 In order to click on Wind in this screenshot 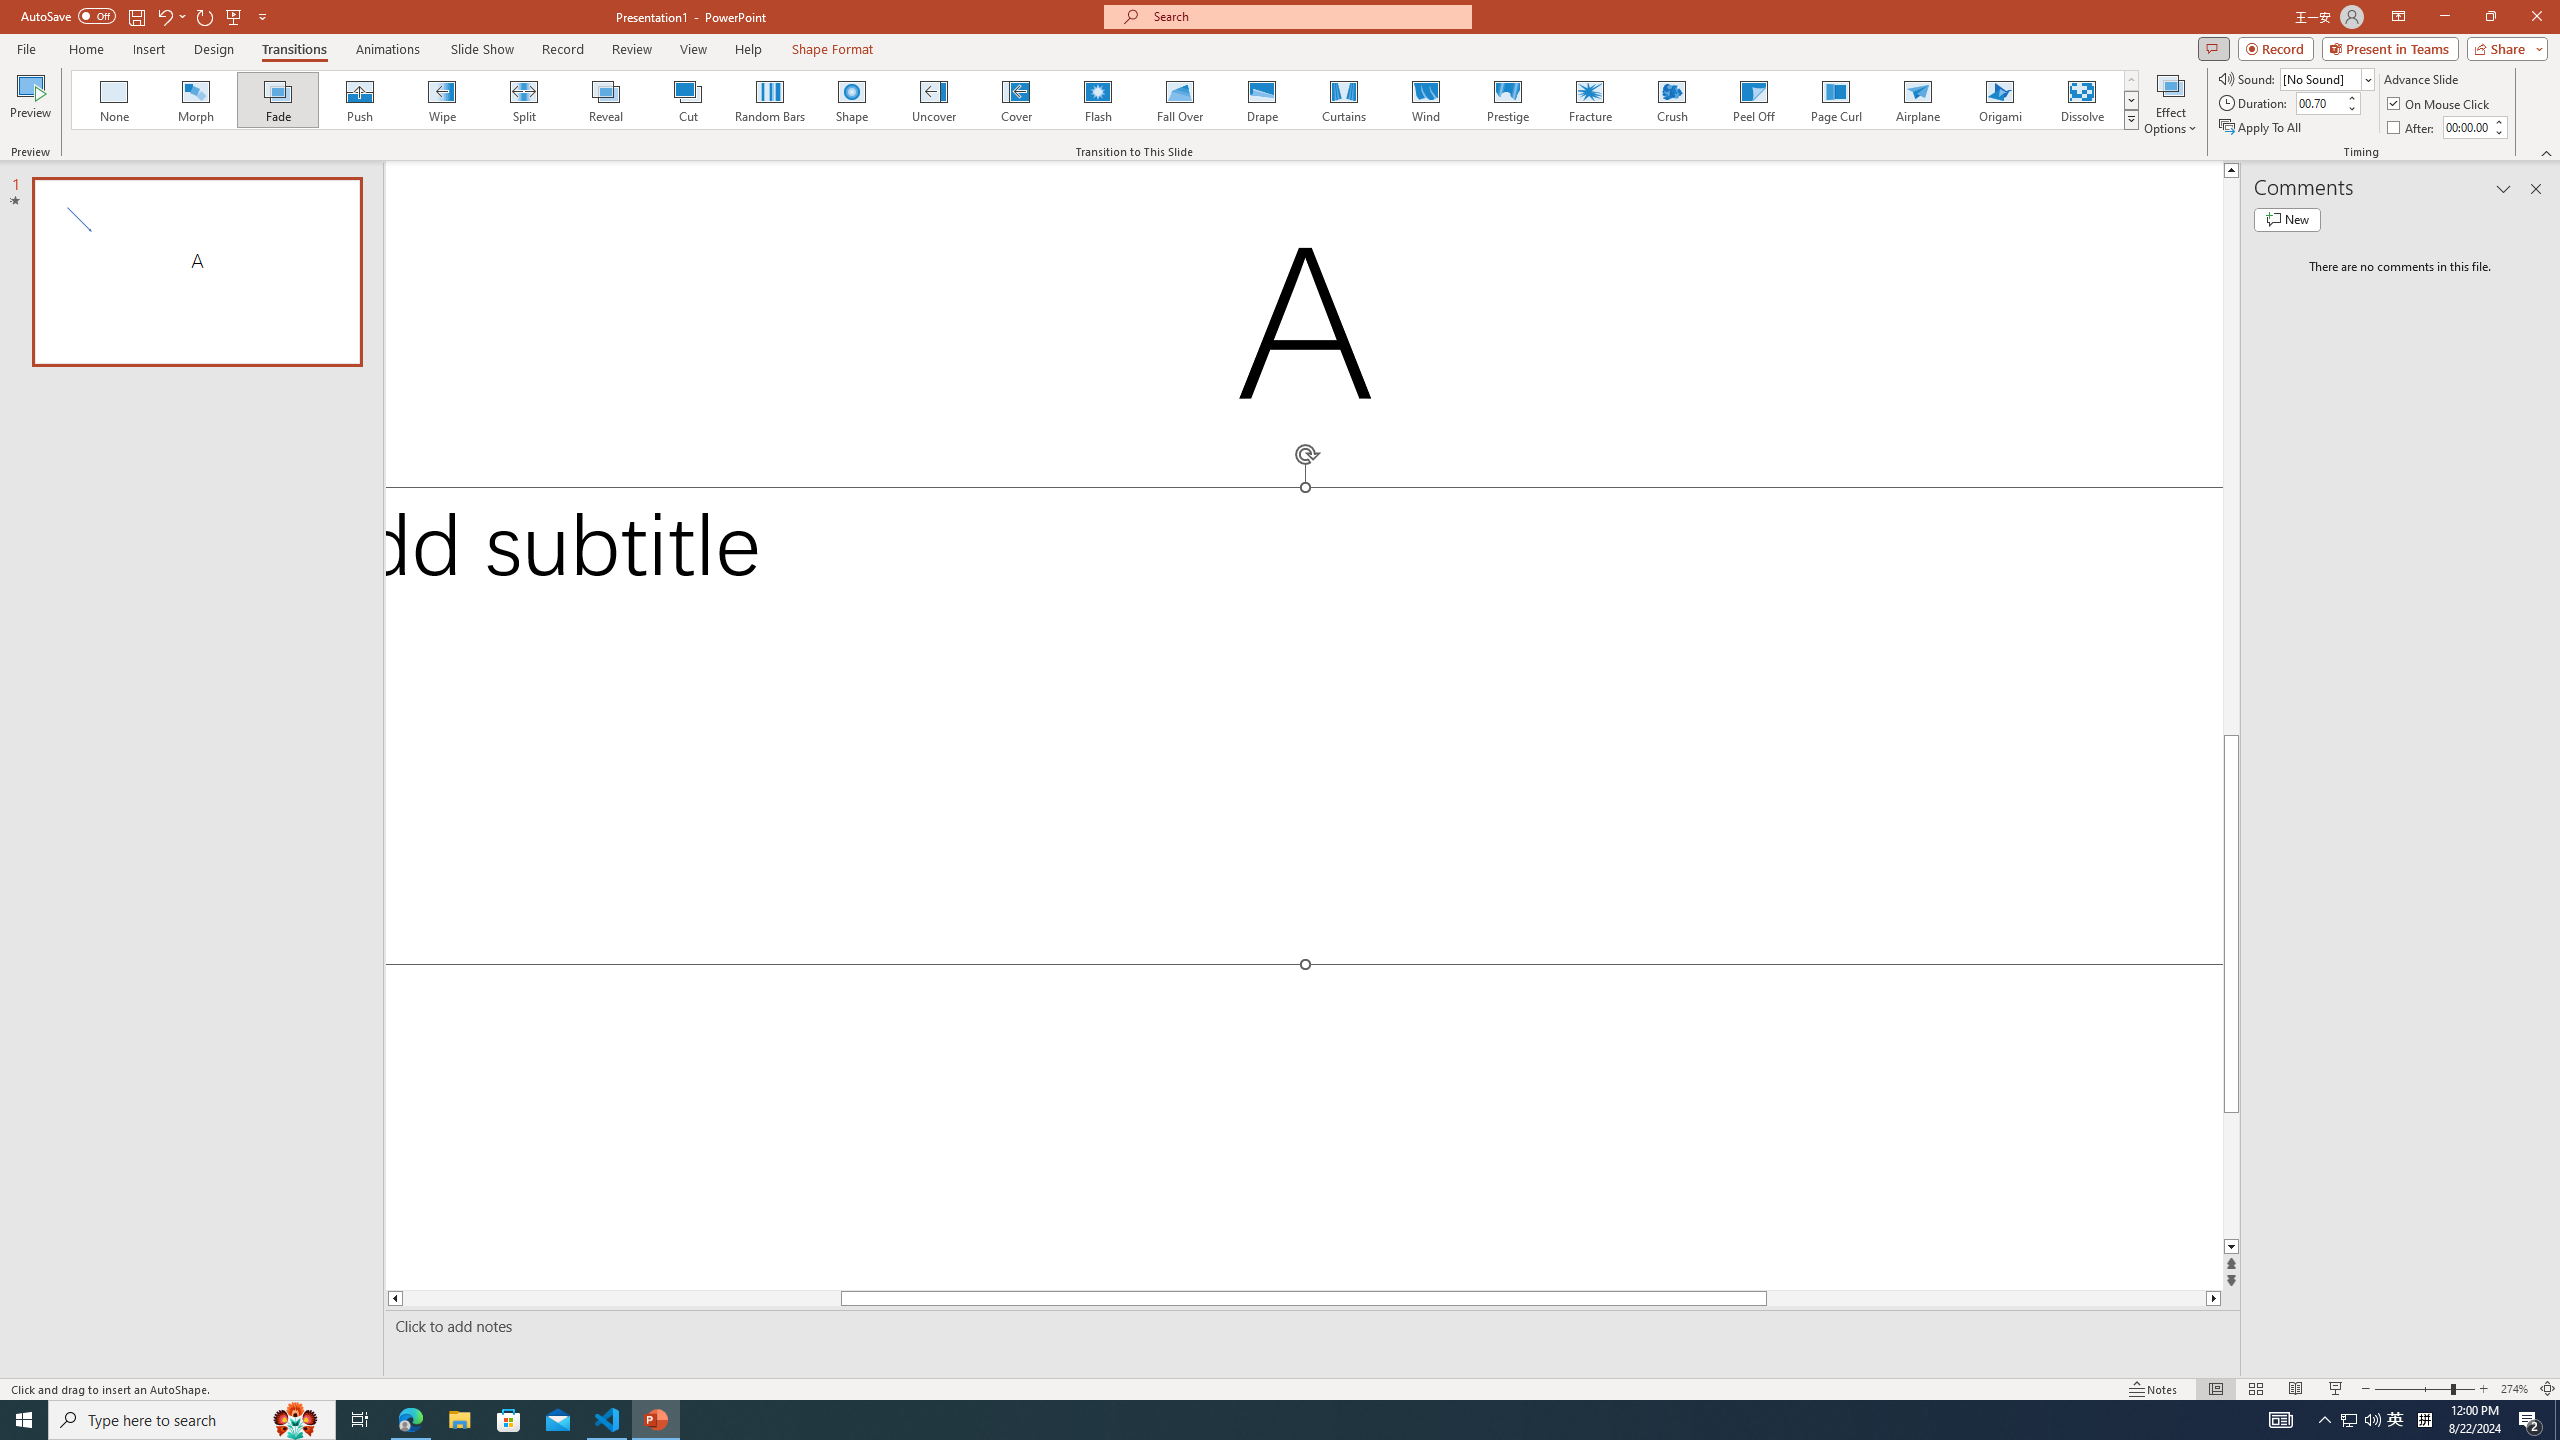, I will do `click(1425, 100)`.